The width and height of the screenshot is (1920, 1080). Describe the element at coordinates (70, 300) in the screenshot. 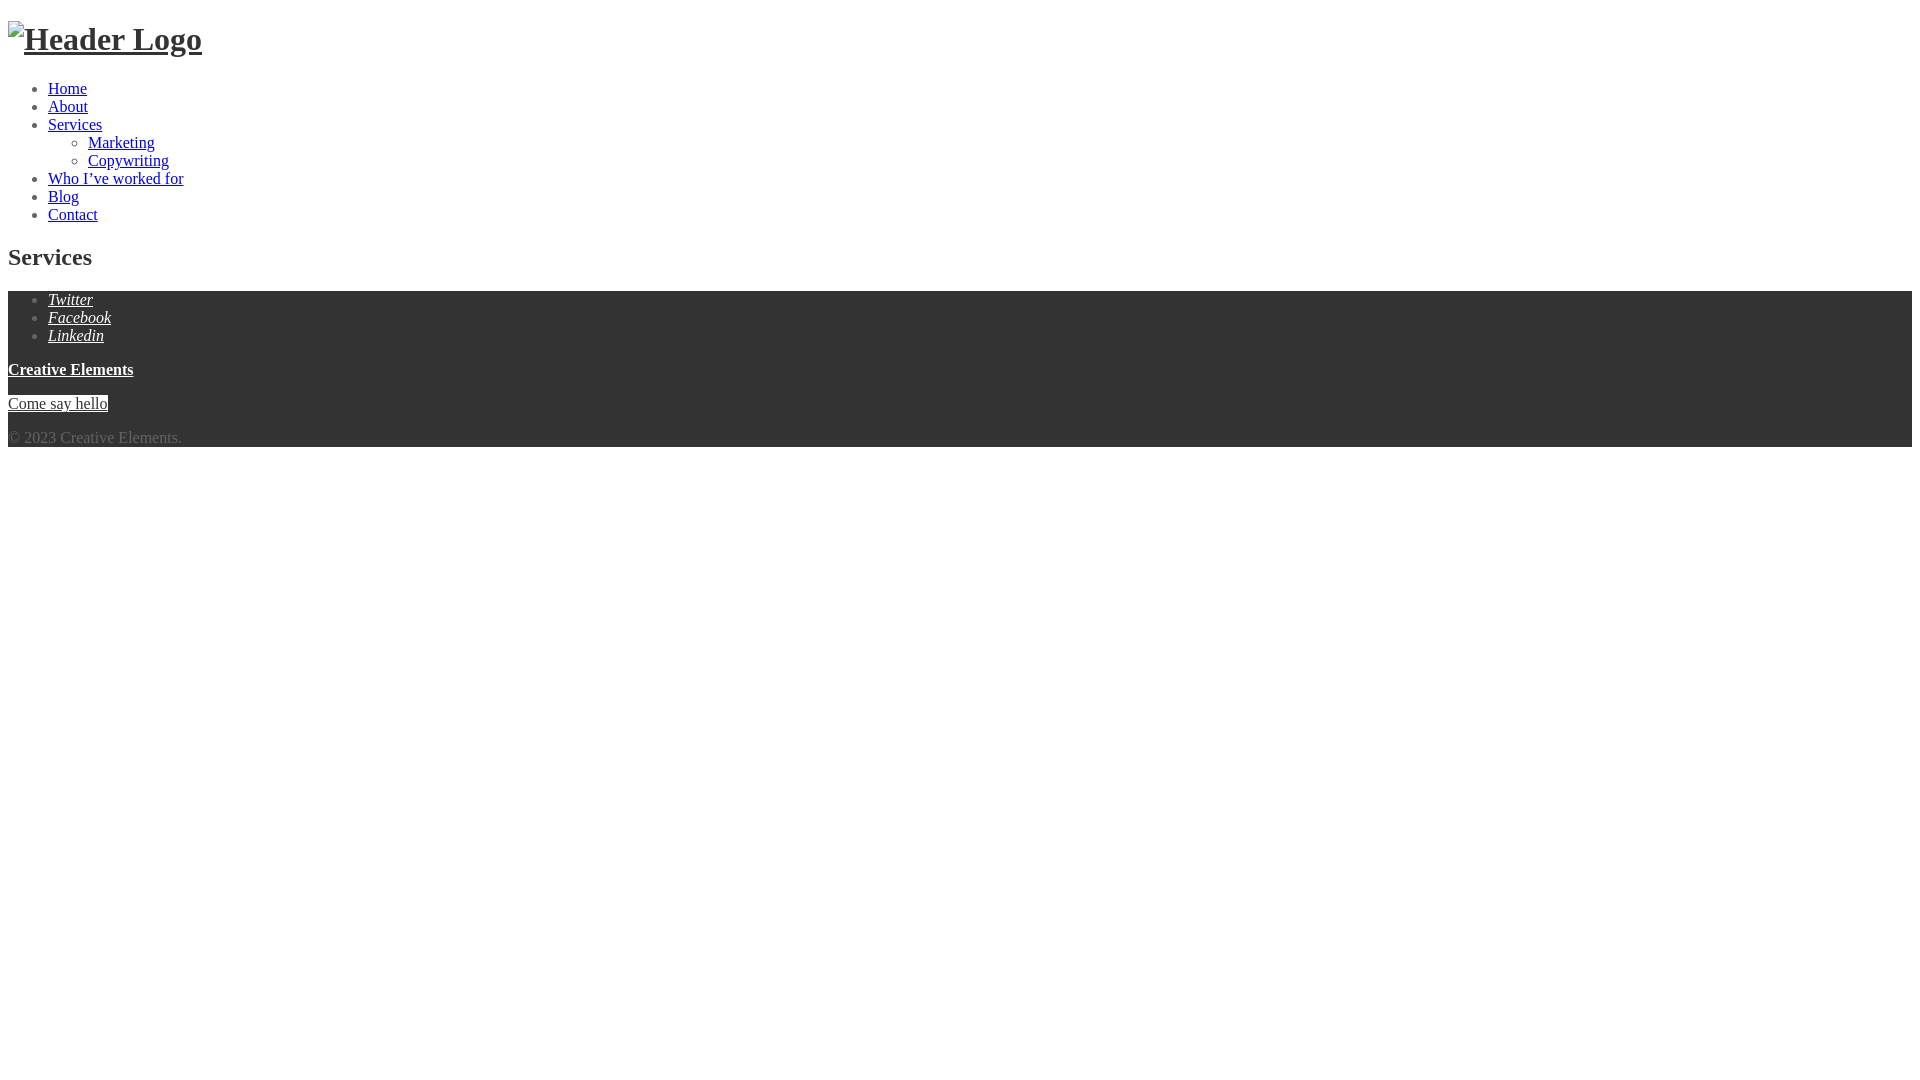

I see `Twitter` at that location.